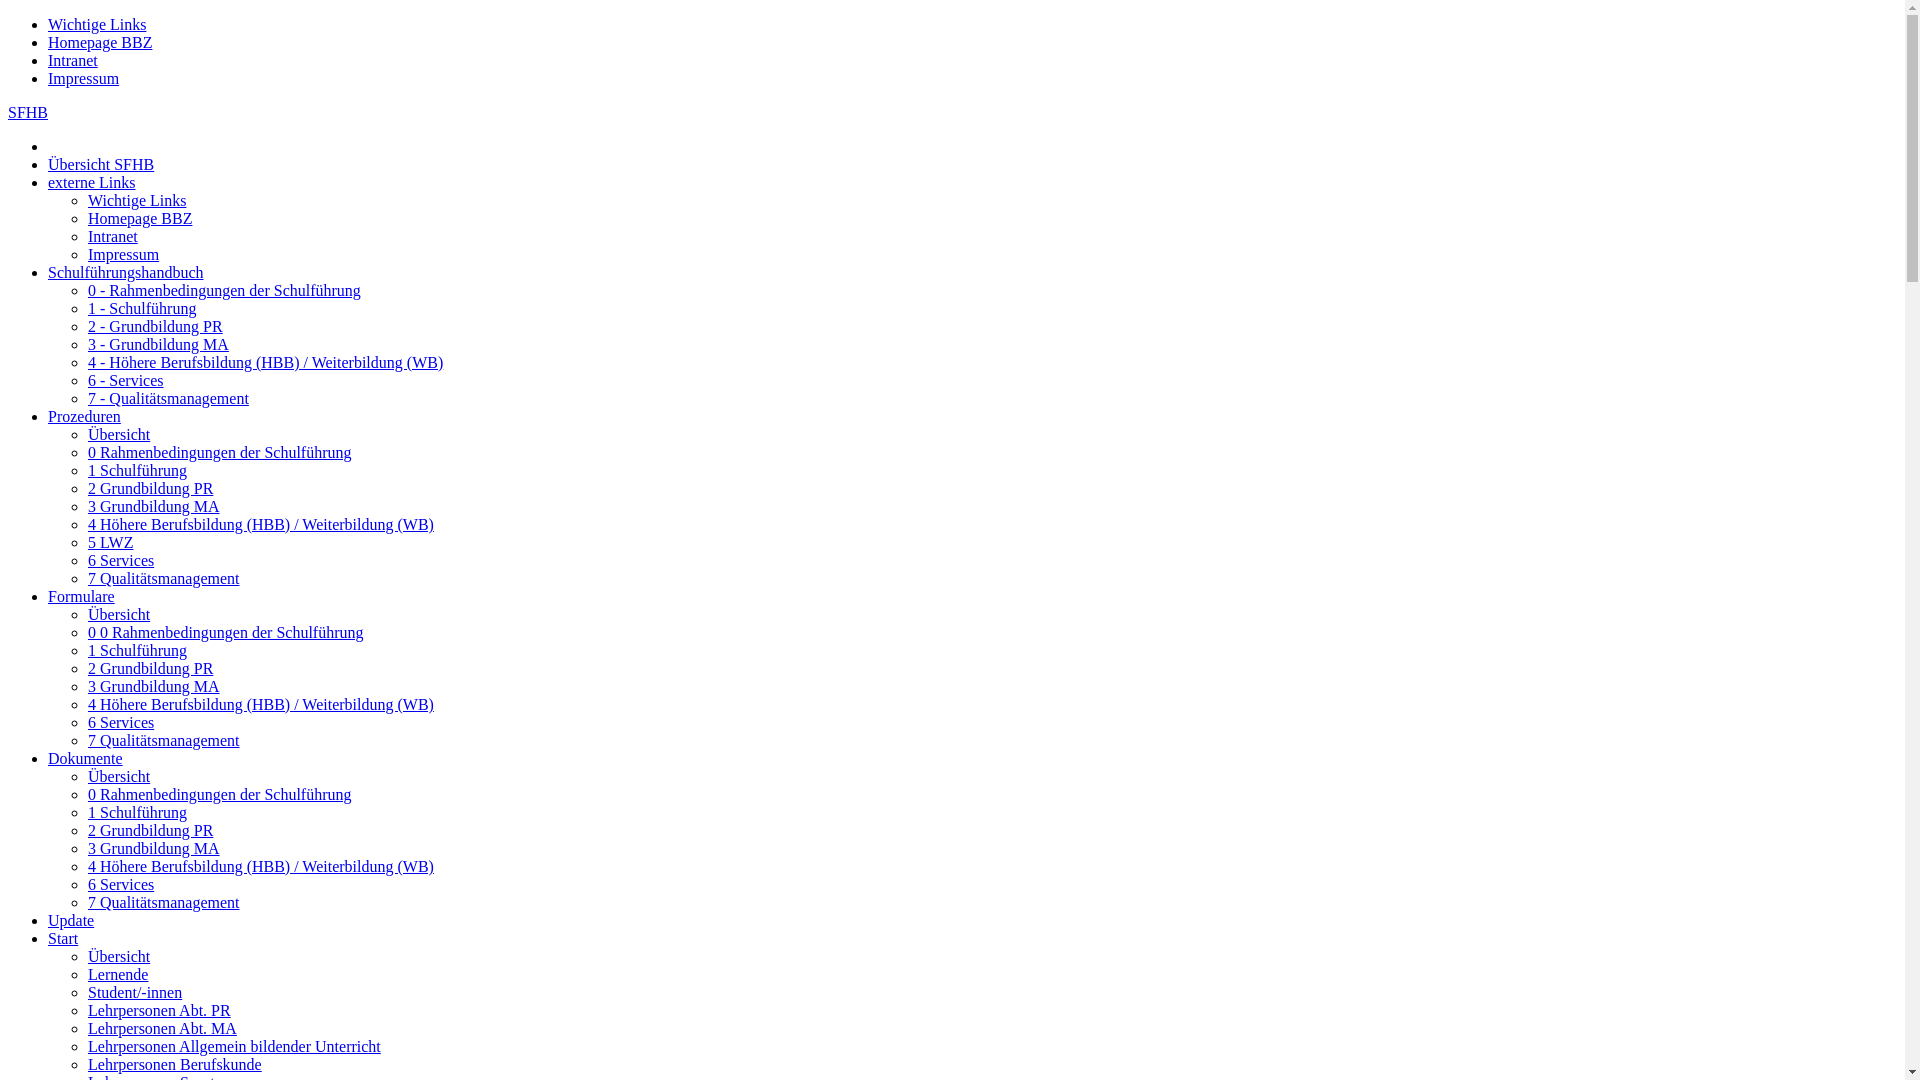  What do you see at coordinates (234, 1046) in the screenshot?
I see `Lehrpersonen Allgemein bildender Unterricht` at bounding box center [234, 1046].